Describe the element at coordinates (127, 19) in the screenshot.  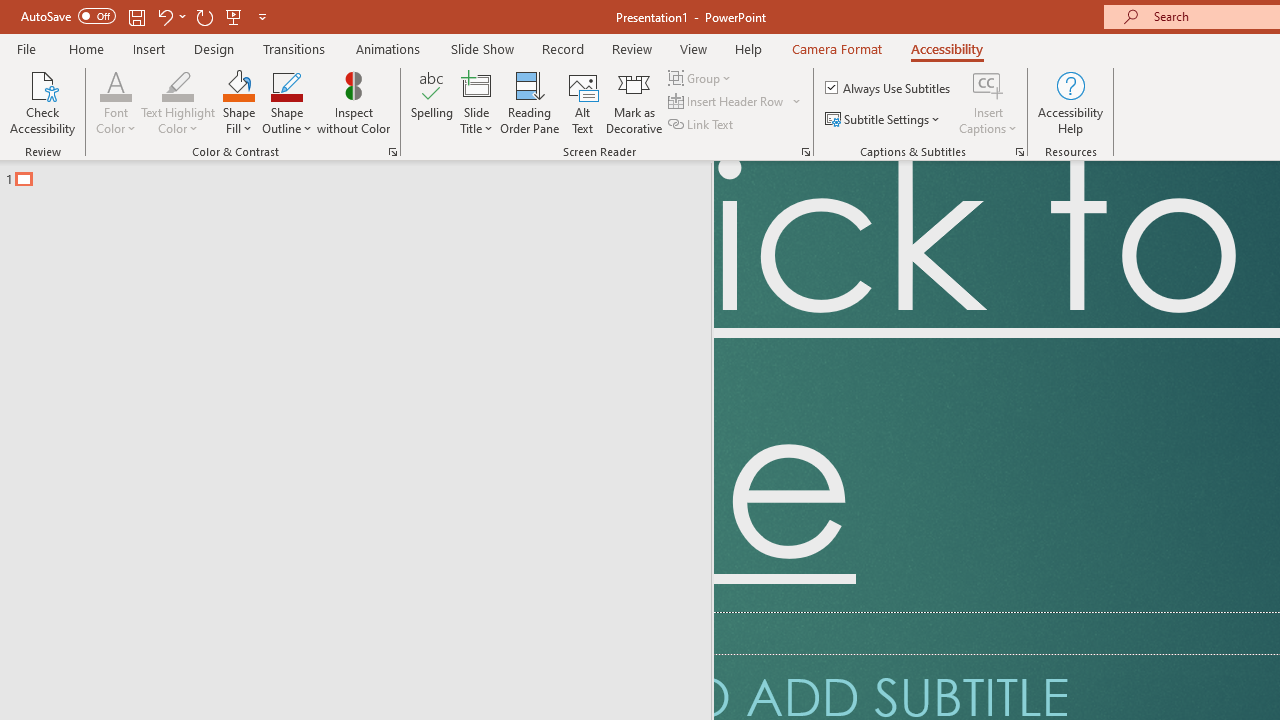
I see `Tools` at that location.